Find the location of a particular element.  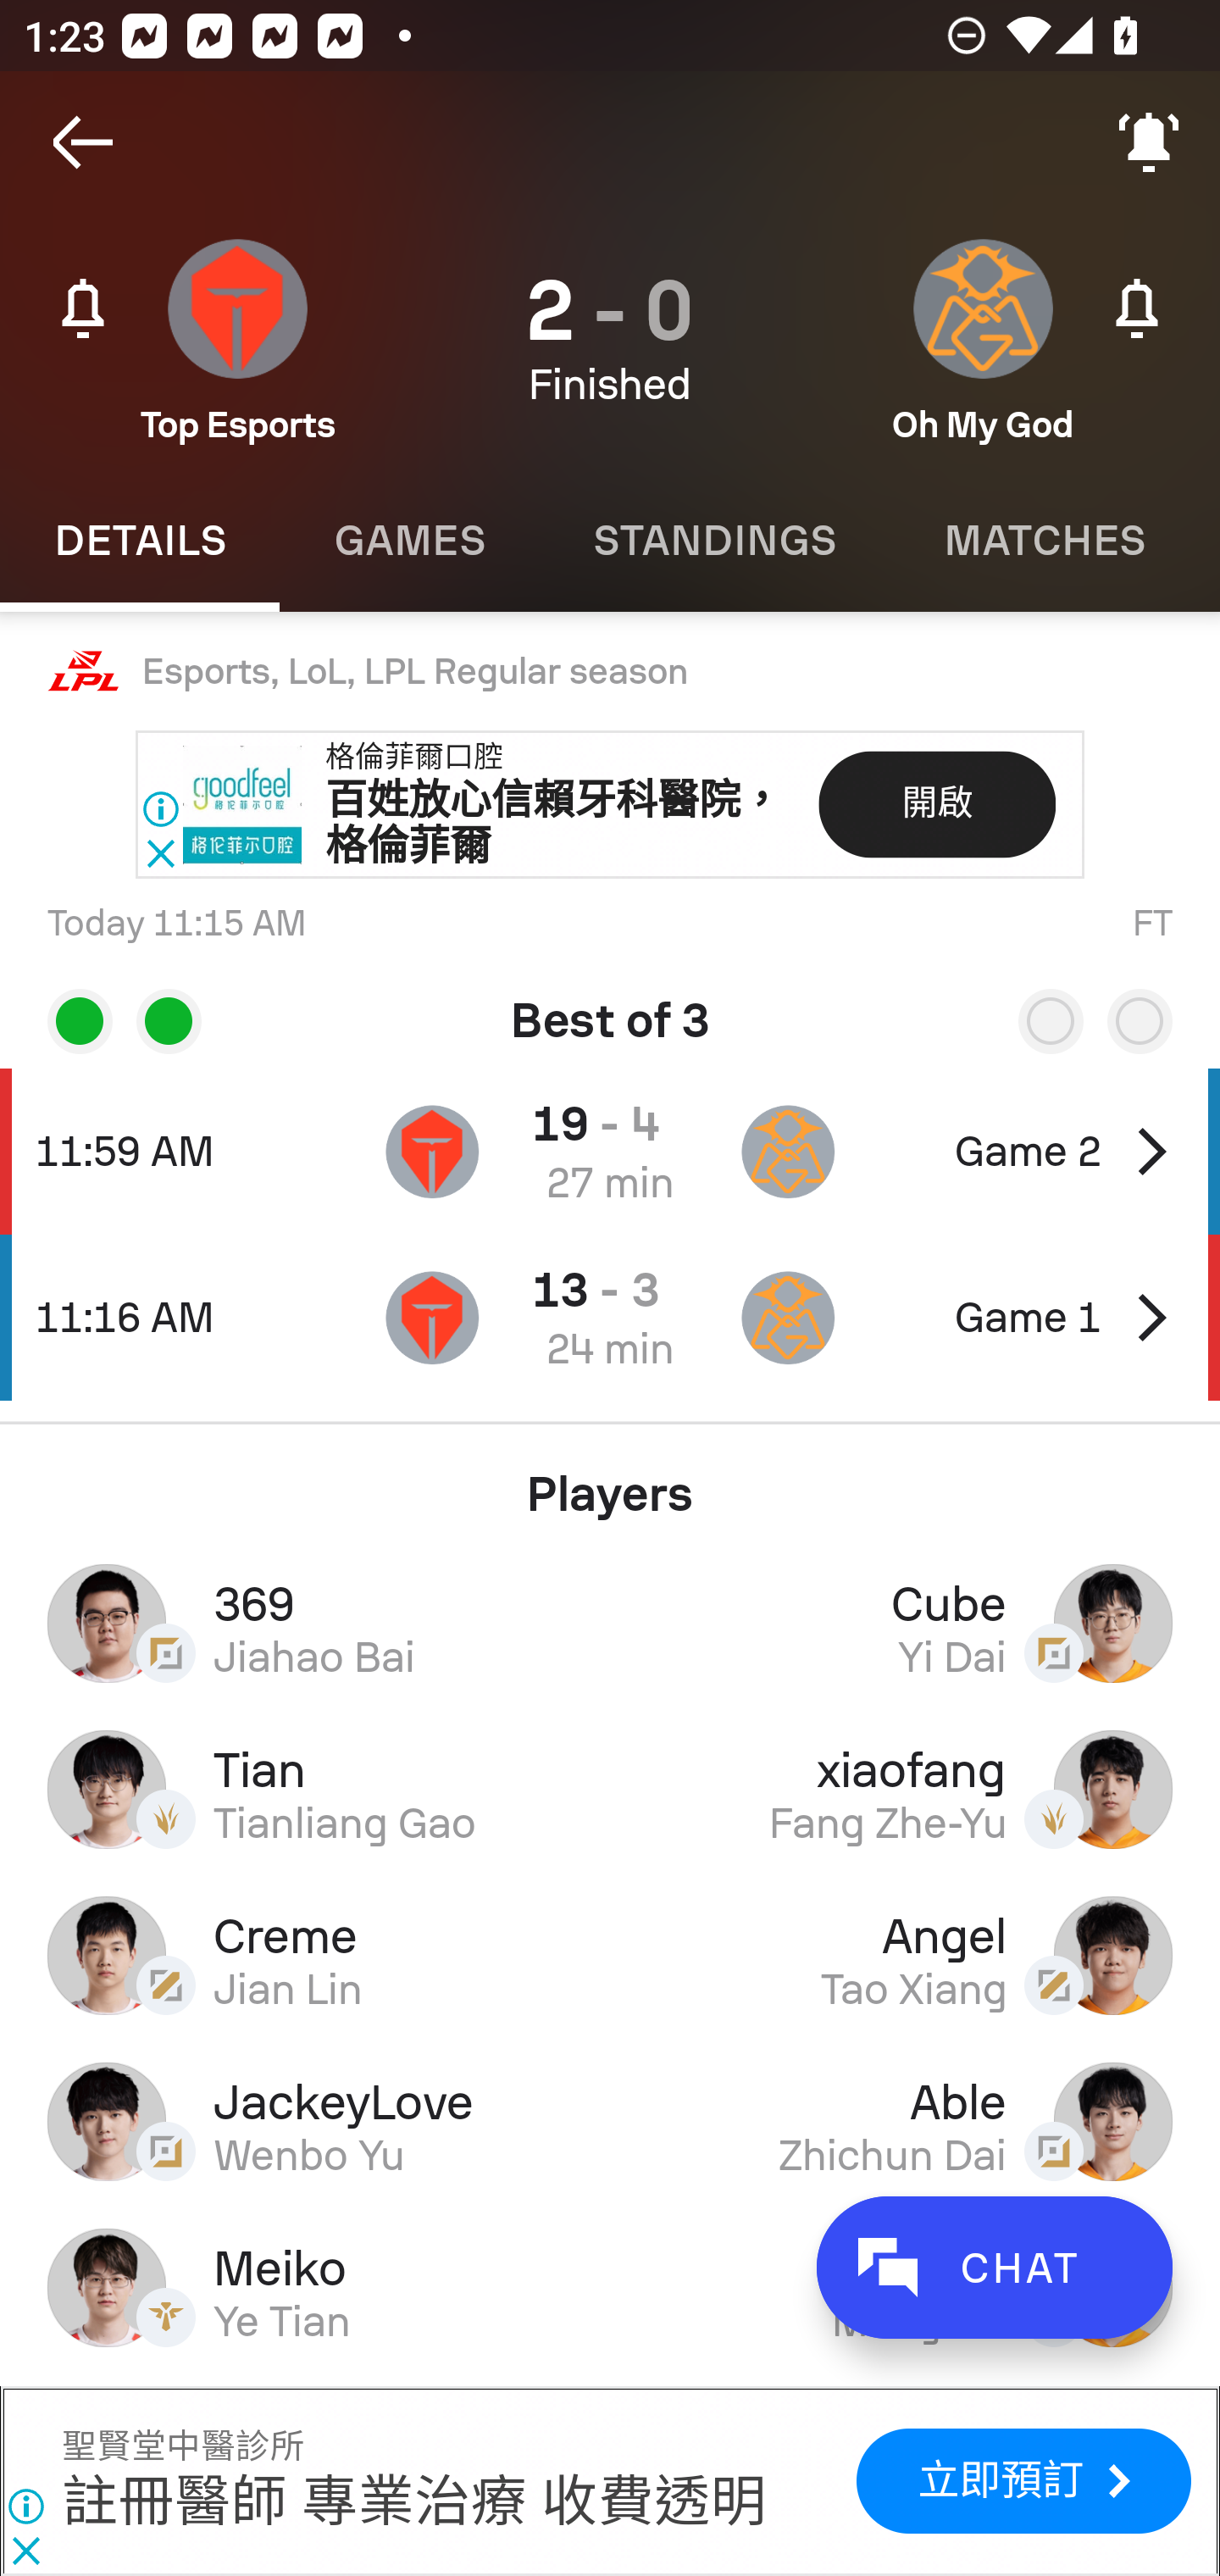

聖賢堂中醫診所 is located at coordinates (183, 2447).